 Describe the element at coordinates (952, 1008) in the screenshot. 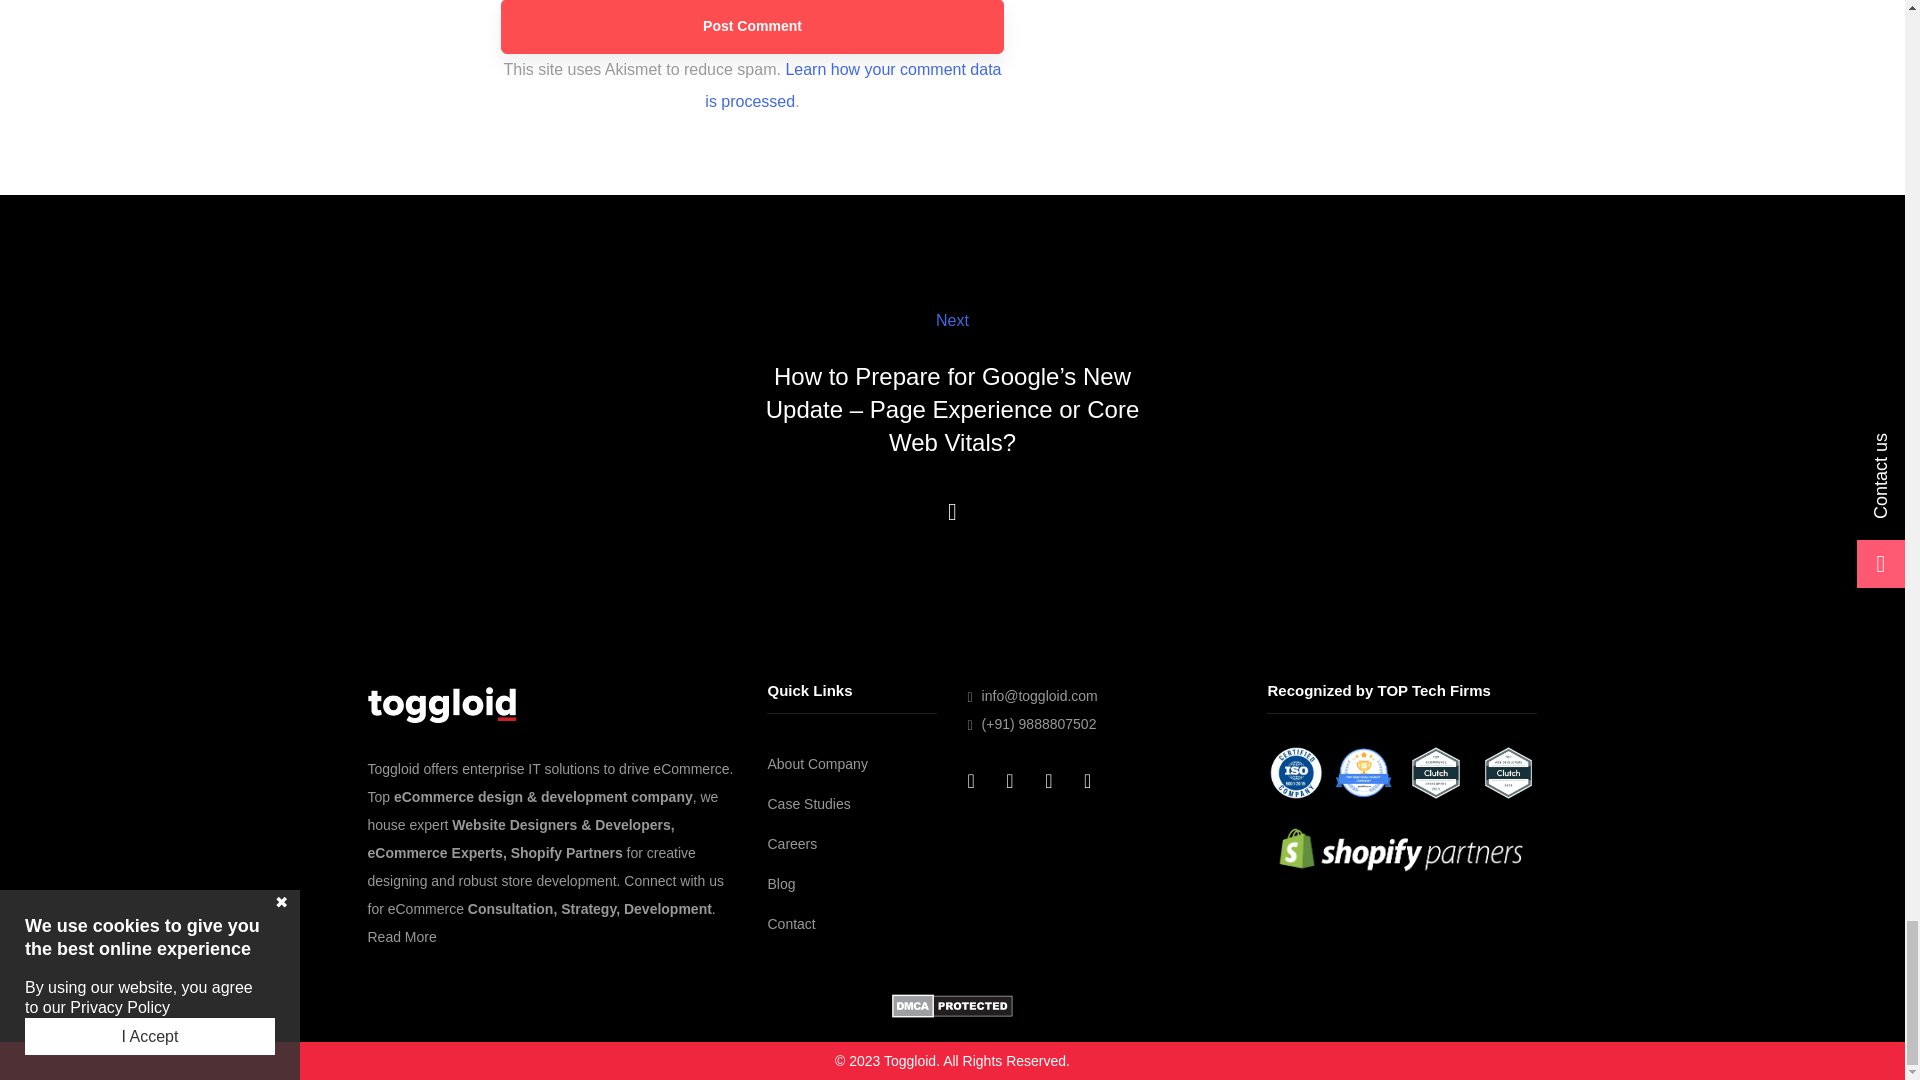

I see `DMCA.com Protection Status` at that location.